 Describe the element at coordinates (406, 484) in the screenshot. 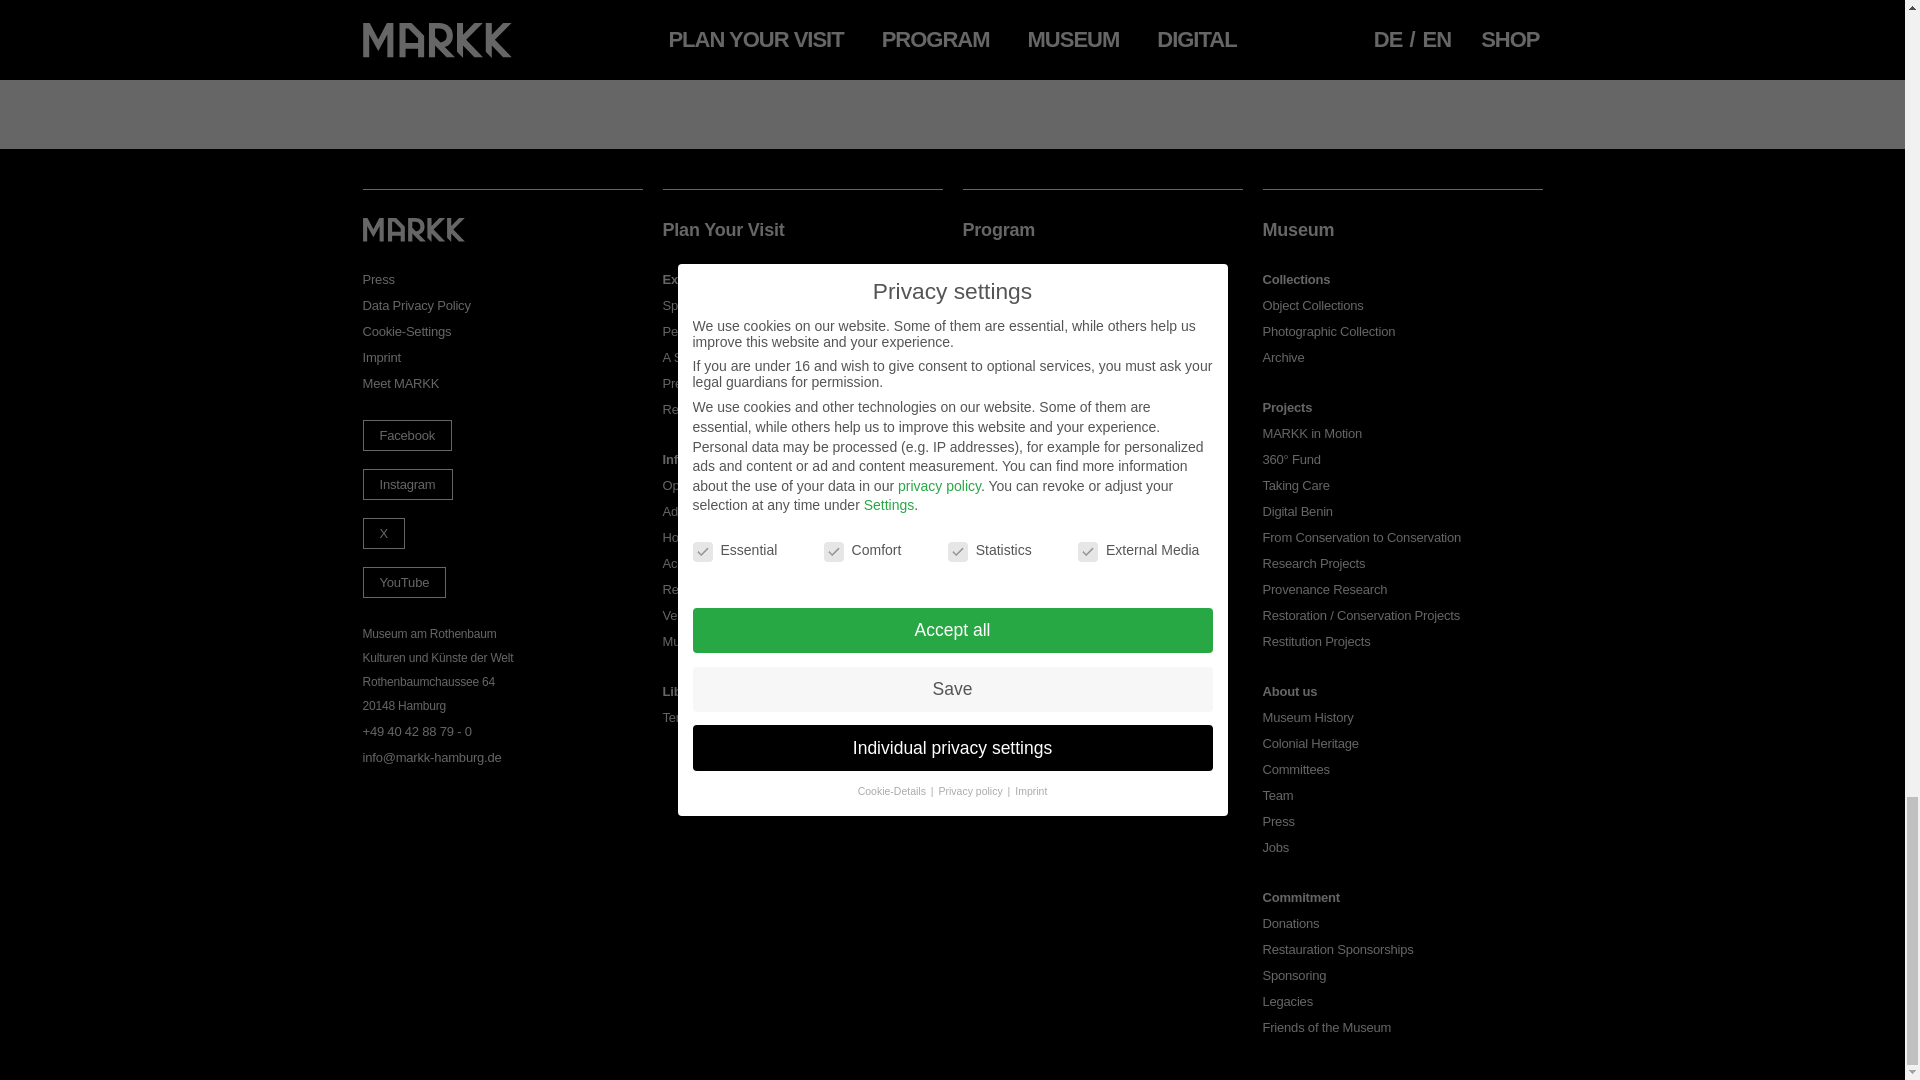

I see `MARKK on instagram` at that location.